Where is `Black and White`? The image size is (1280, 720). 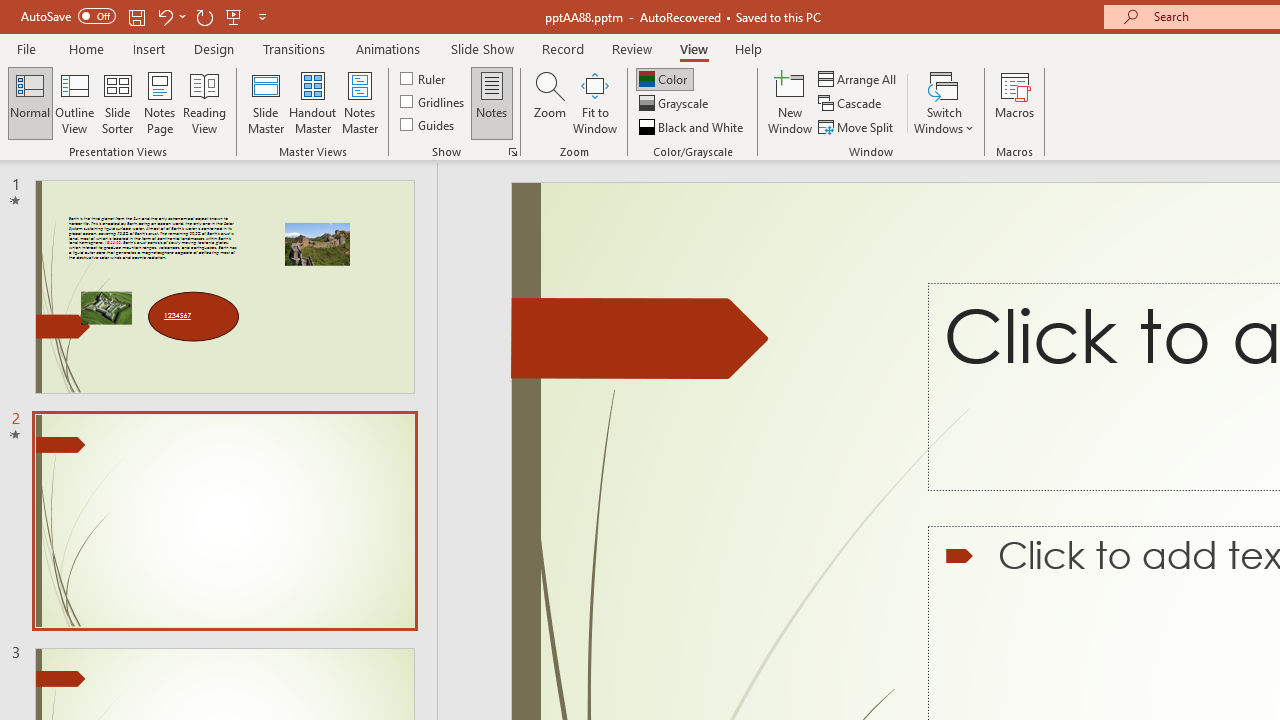
Black and White is located at coordinates (693, 126).